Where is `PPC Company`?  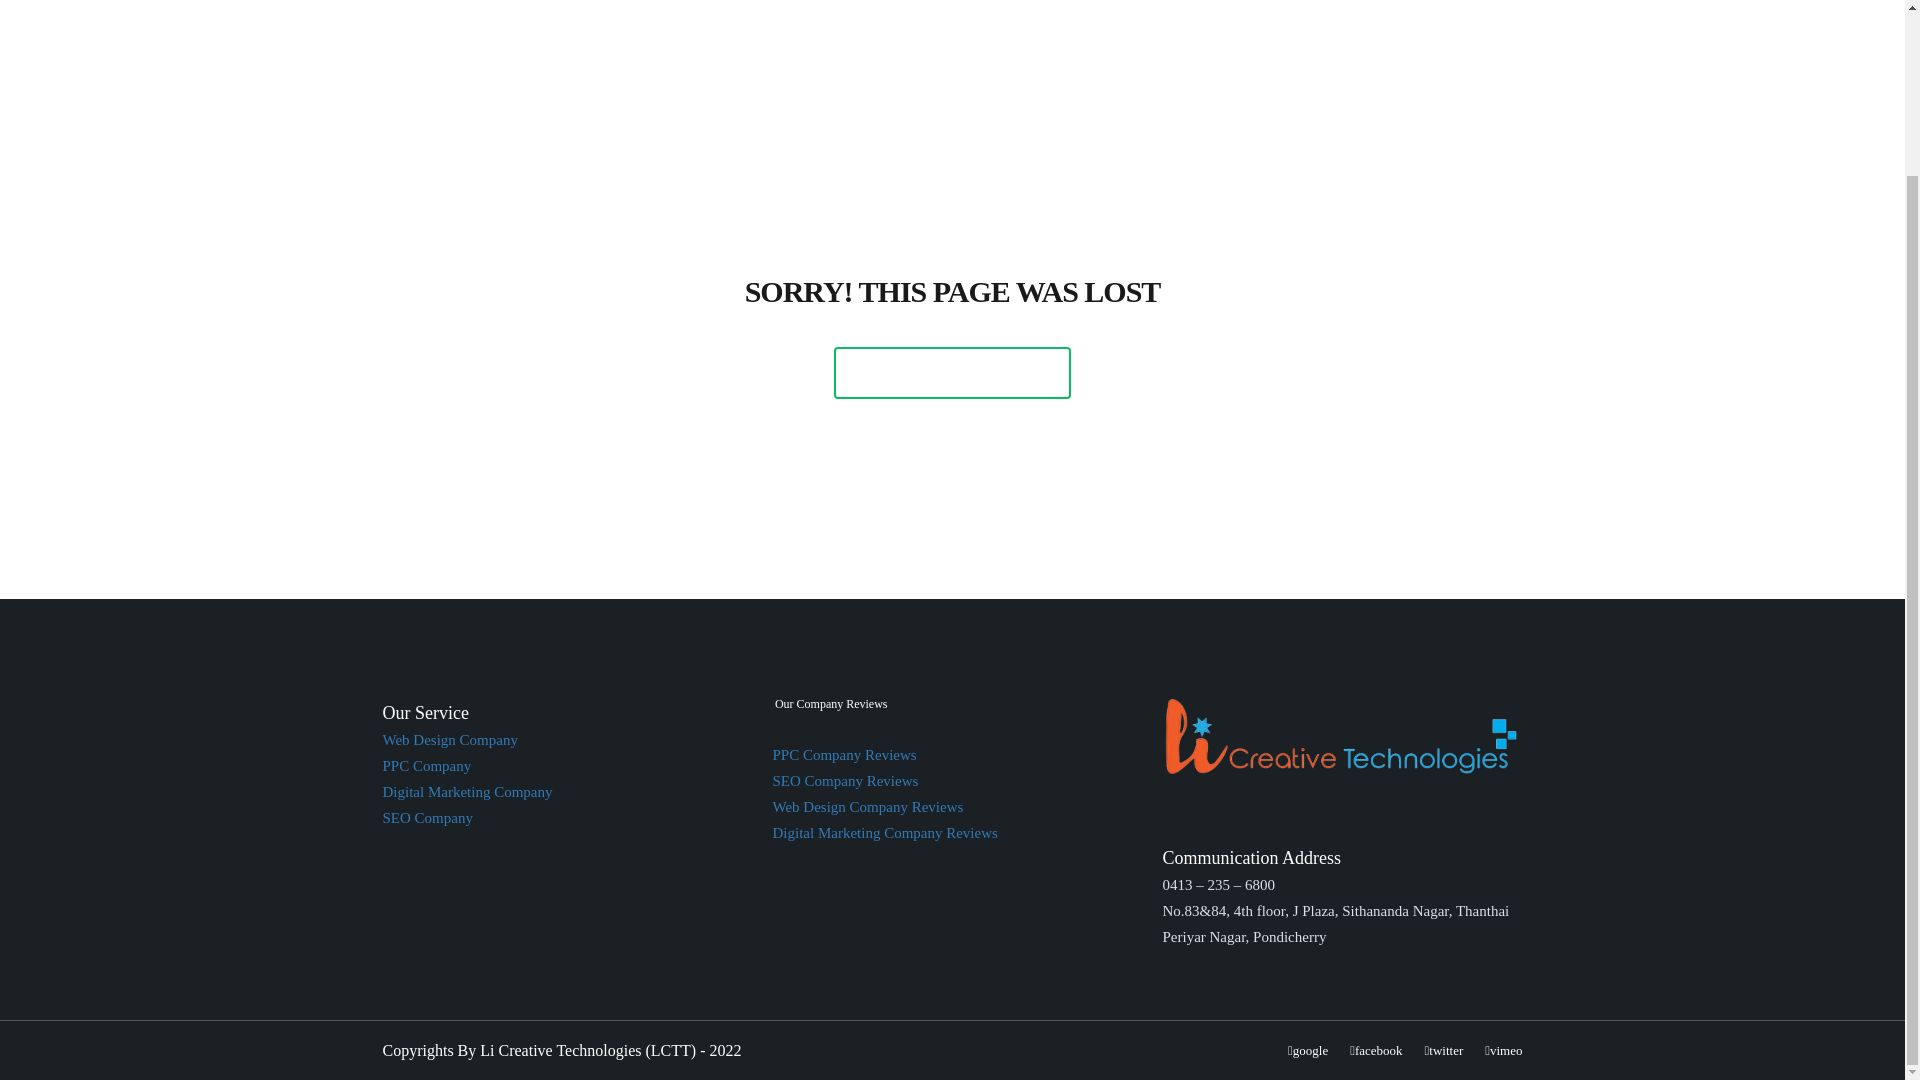 PPC Company is located at coordinates (426, 766).